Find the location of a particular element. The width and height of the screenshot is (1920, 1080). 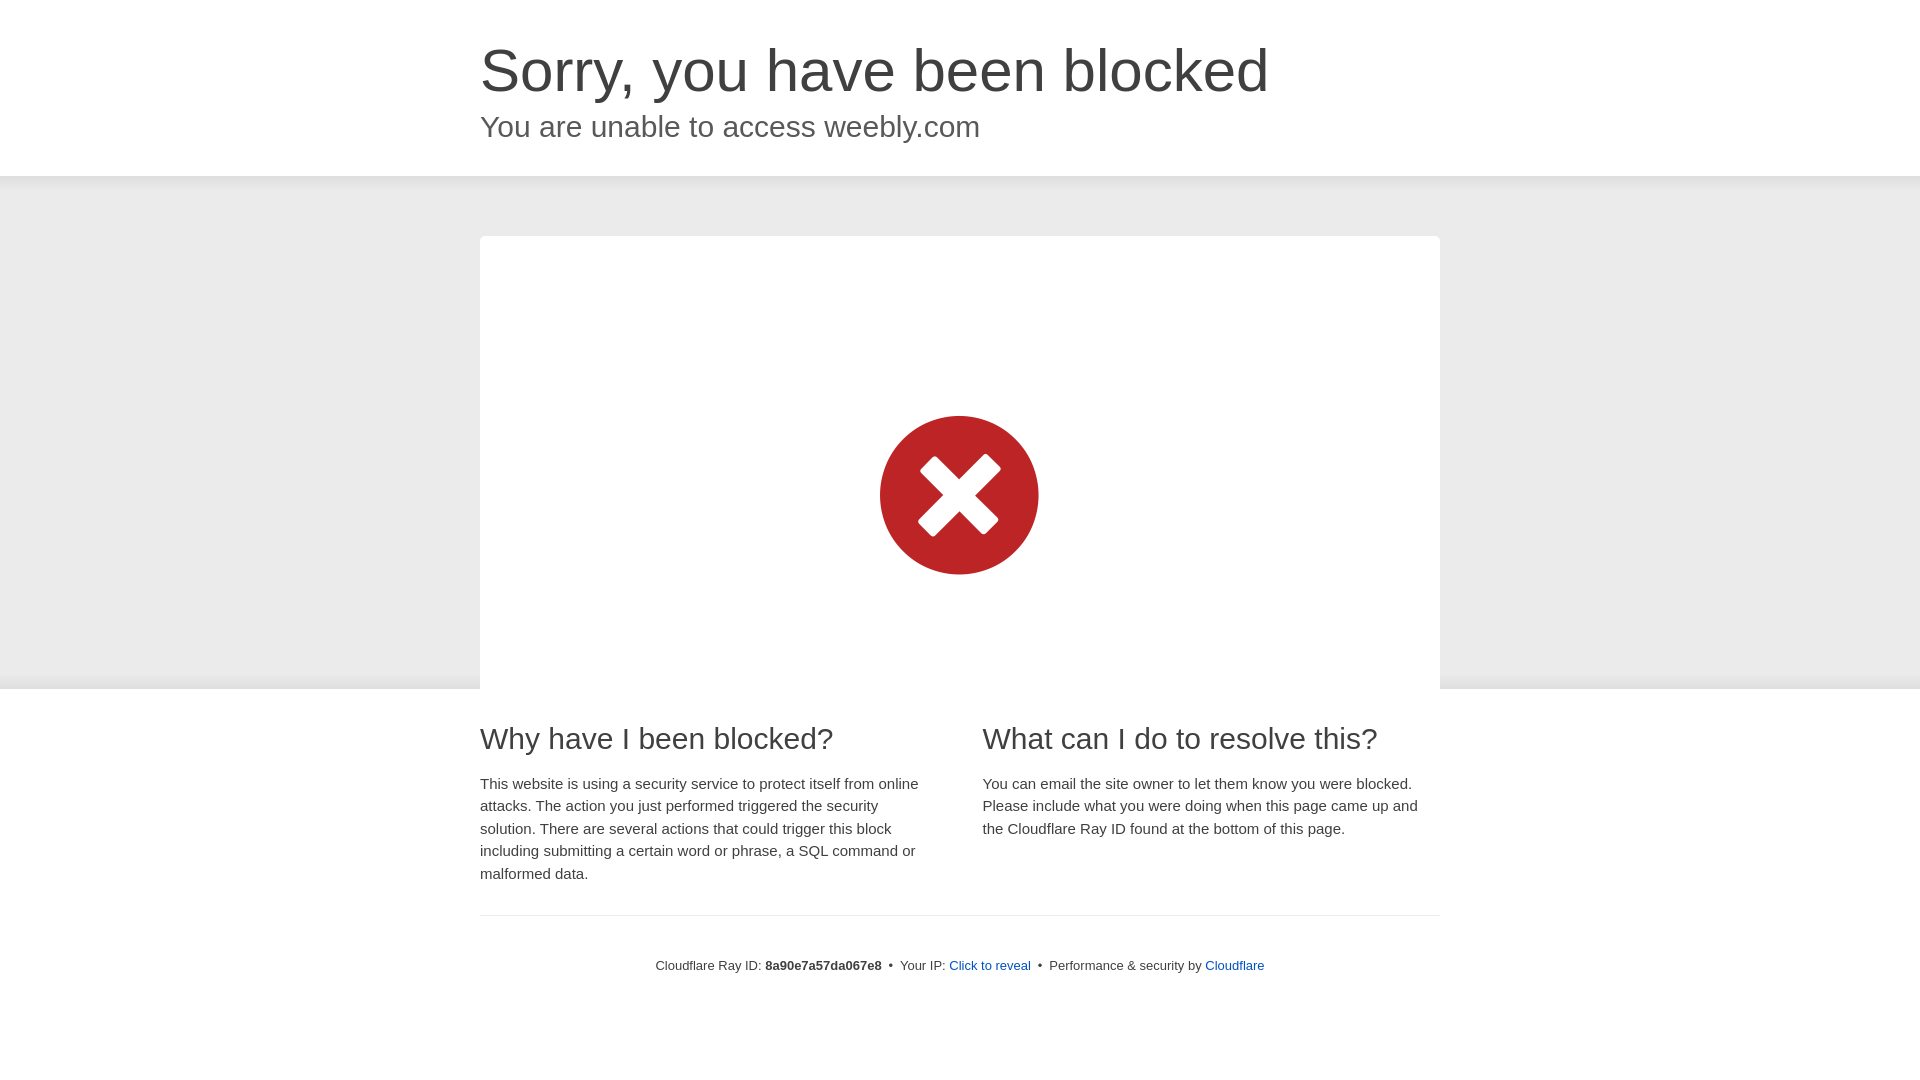

Click to reveal is located at coordinates (990, 966).